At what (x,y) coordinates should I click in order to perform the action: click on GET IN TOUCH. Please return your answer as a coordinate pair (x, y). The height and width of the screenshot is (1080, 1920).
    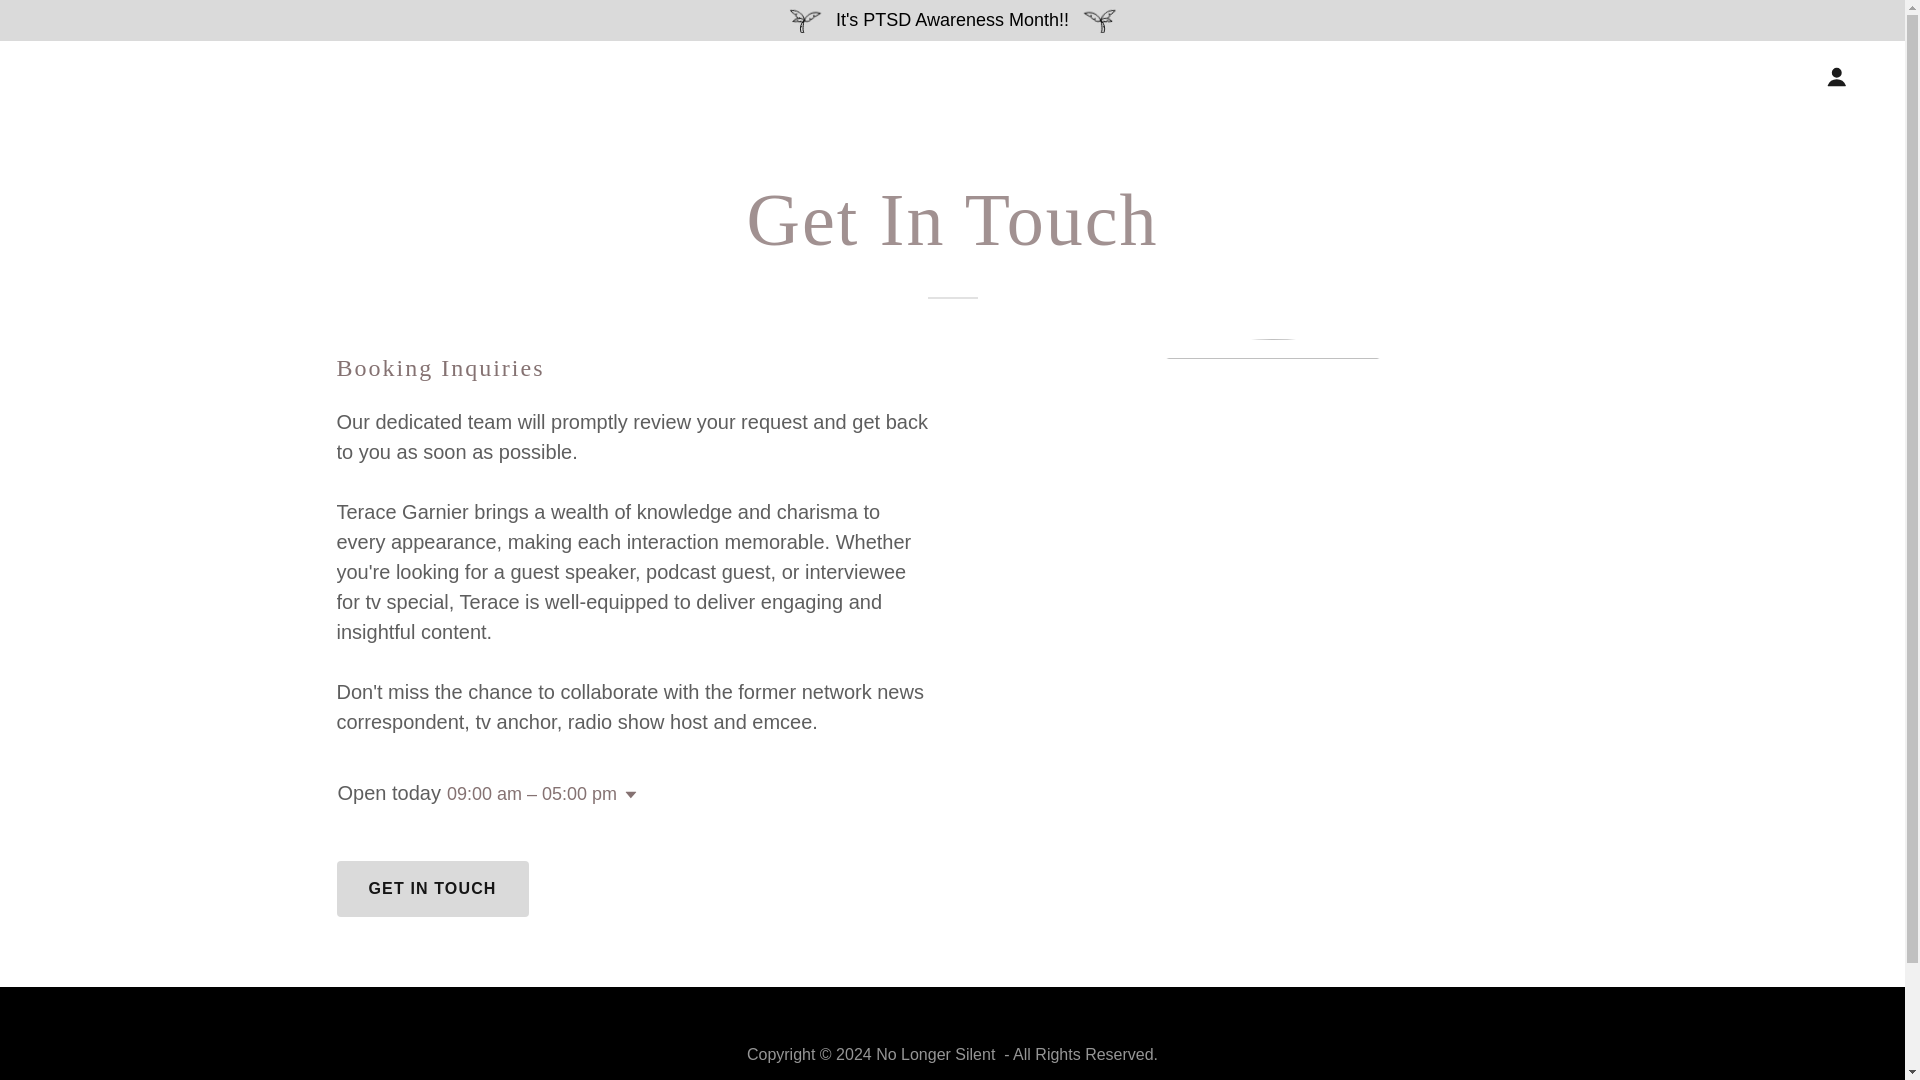
    Looking at the image, I should click on (432, 888).